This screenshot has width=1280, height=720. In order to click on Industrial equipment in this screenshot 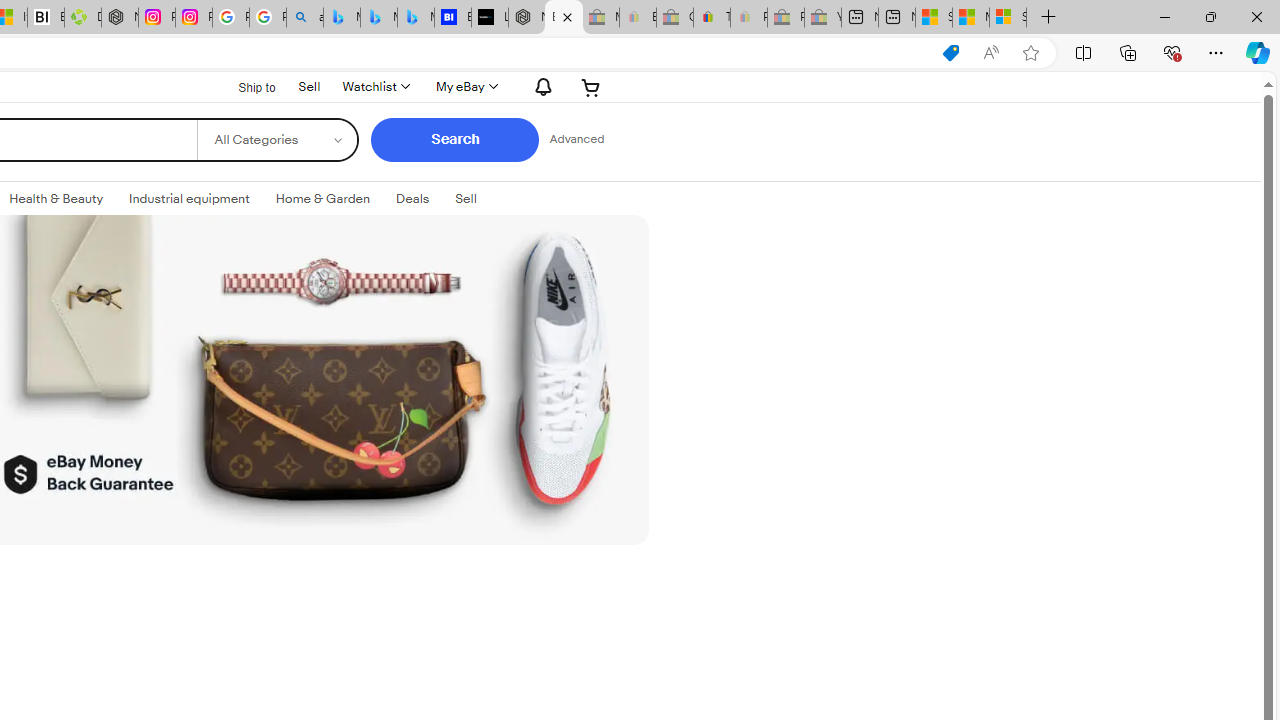, I will do `click(189, 198)`.